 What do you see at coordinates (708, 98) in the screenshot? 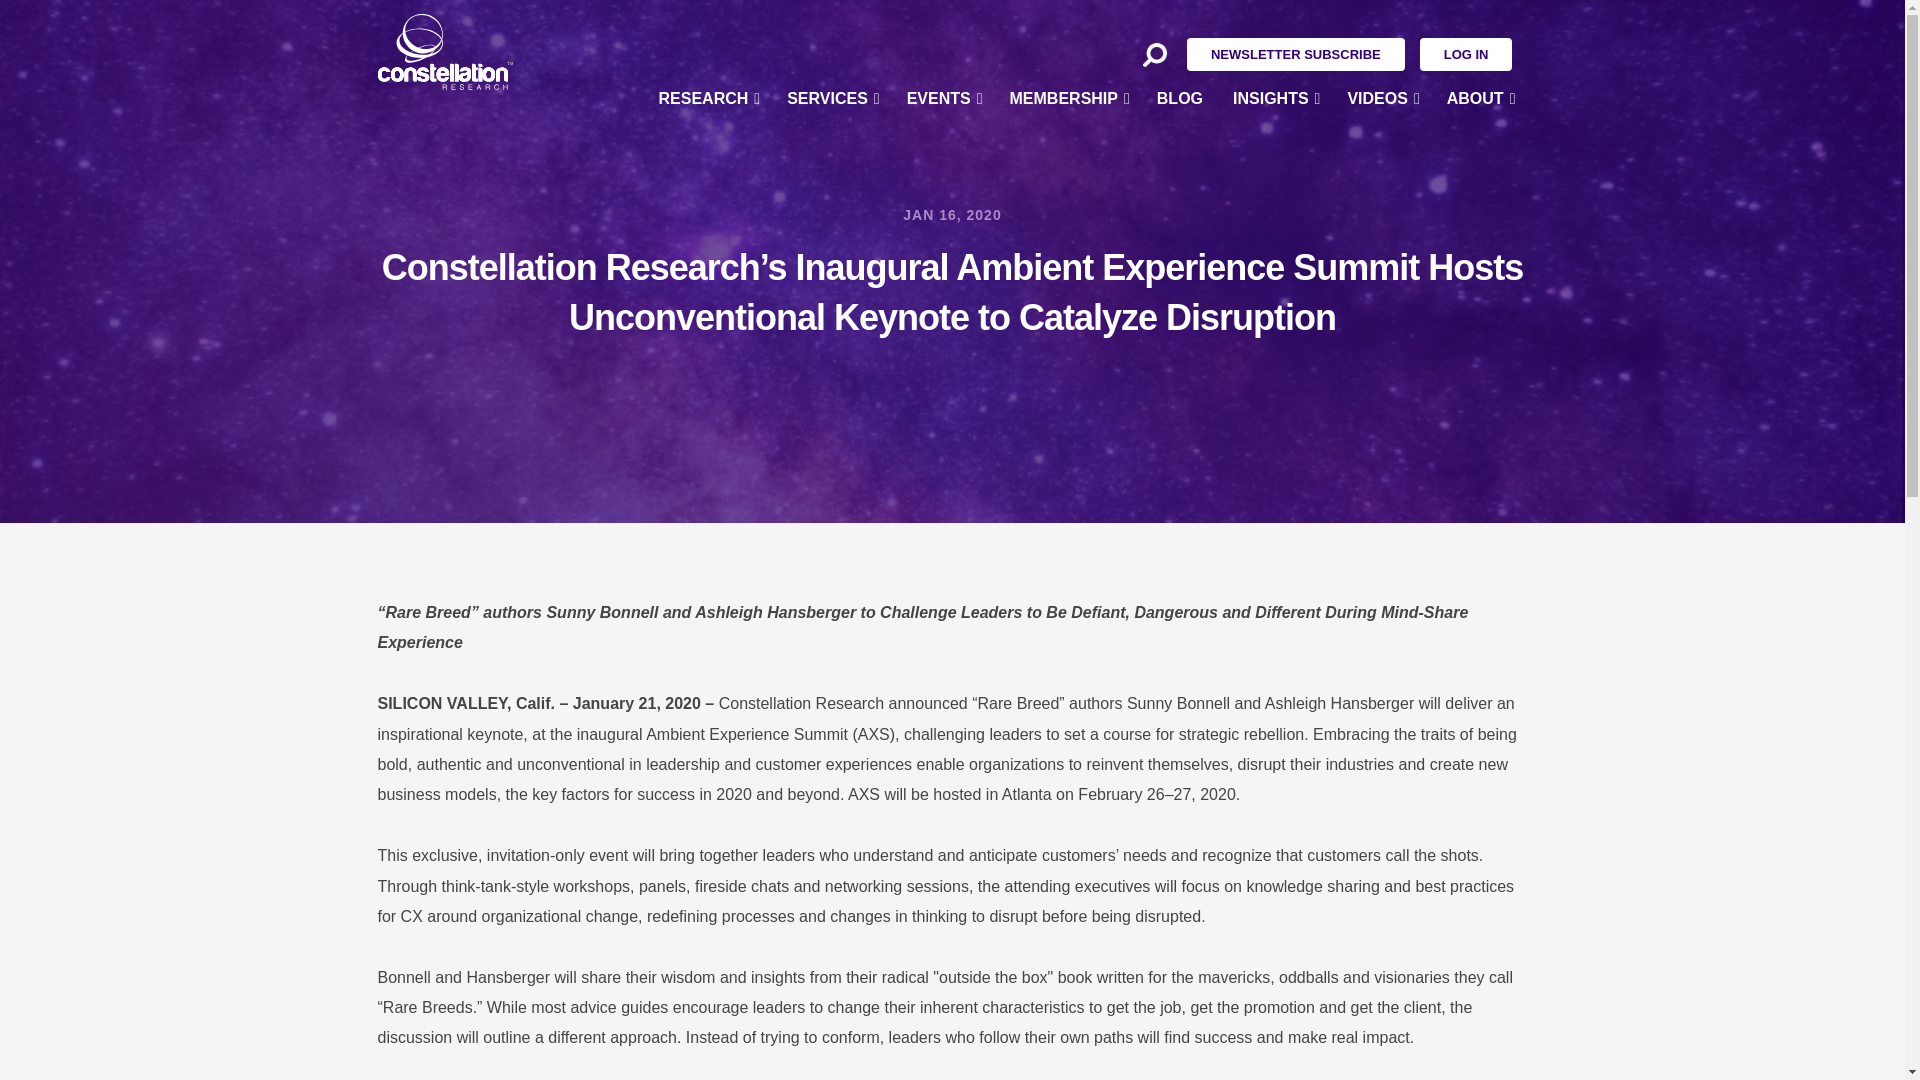
I see `RESEARCH` at bounding box center [708, 98].